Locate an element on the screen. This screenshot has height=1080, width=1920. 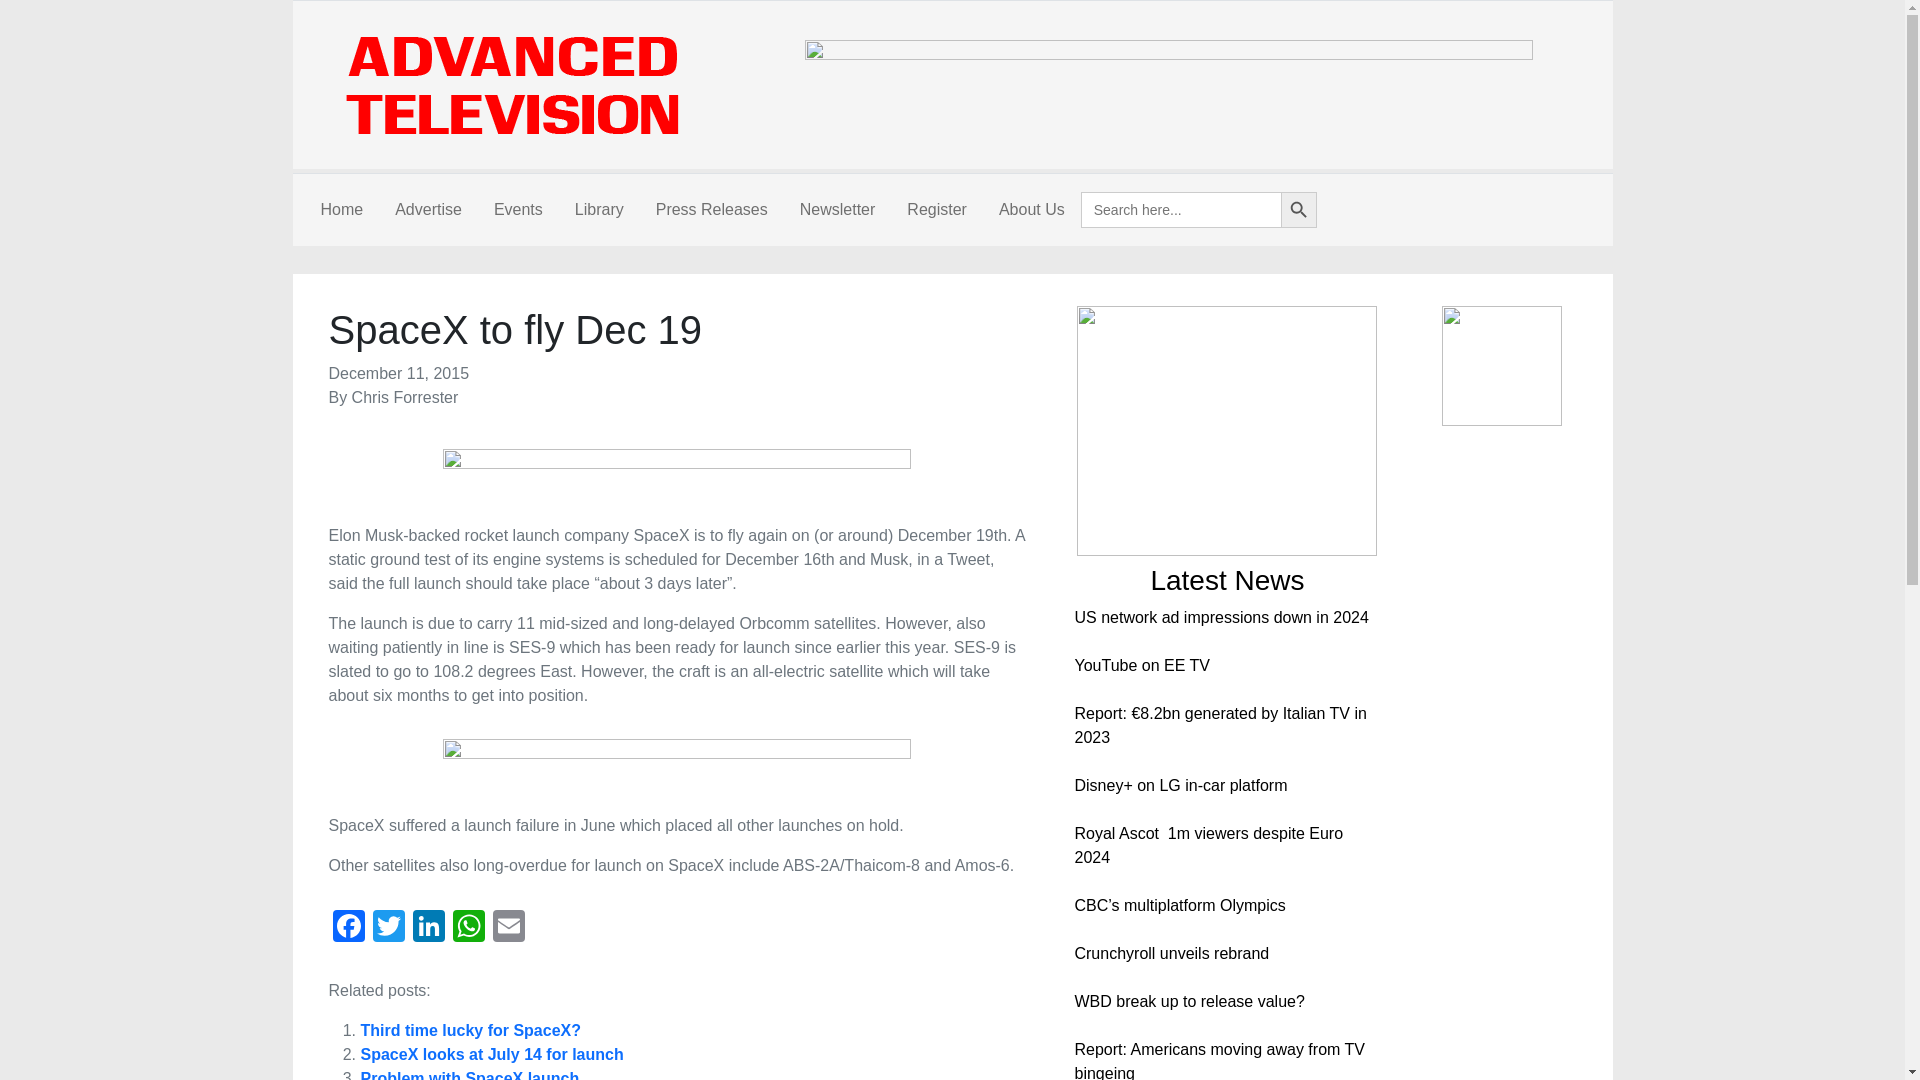
Twitter is located at coordinates (388, 928).